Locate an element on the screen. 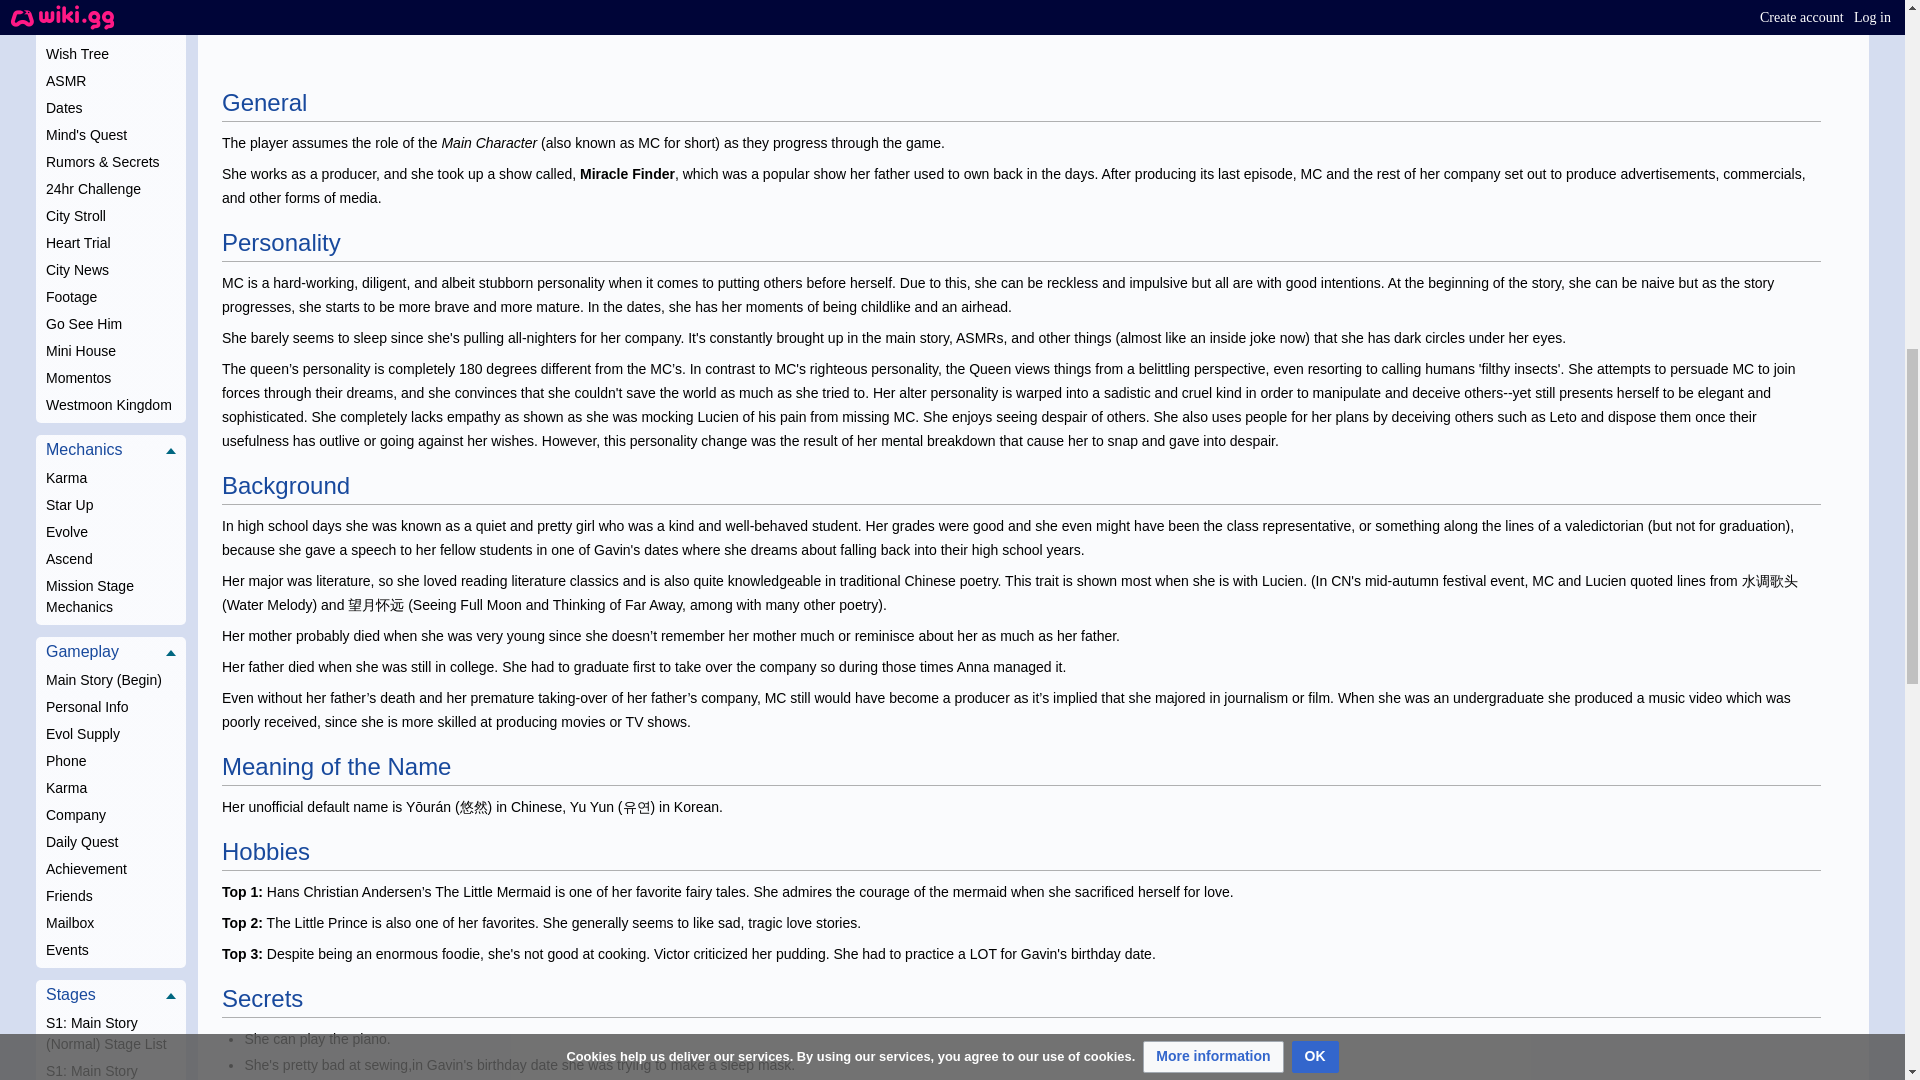 The height and width of the screenshot is (1080, 1920). Box Office Contest is located at coordinates (111, 28).